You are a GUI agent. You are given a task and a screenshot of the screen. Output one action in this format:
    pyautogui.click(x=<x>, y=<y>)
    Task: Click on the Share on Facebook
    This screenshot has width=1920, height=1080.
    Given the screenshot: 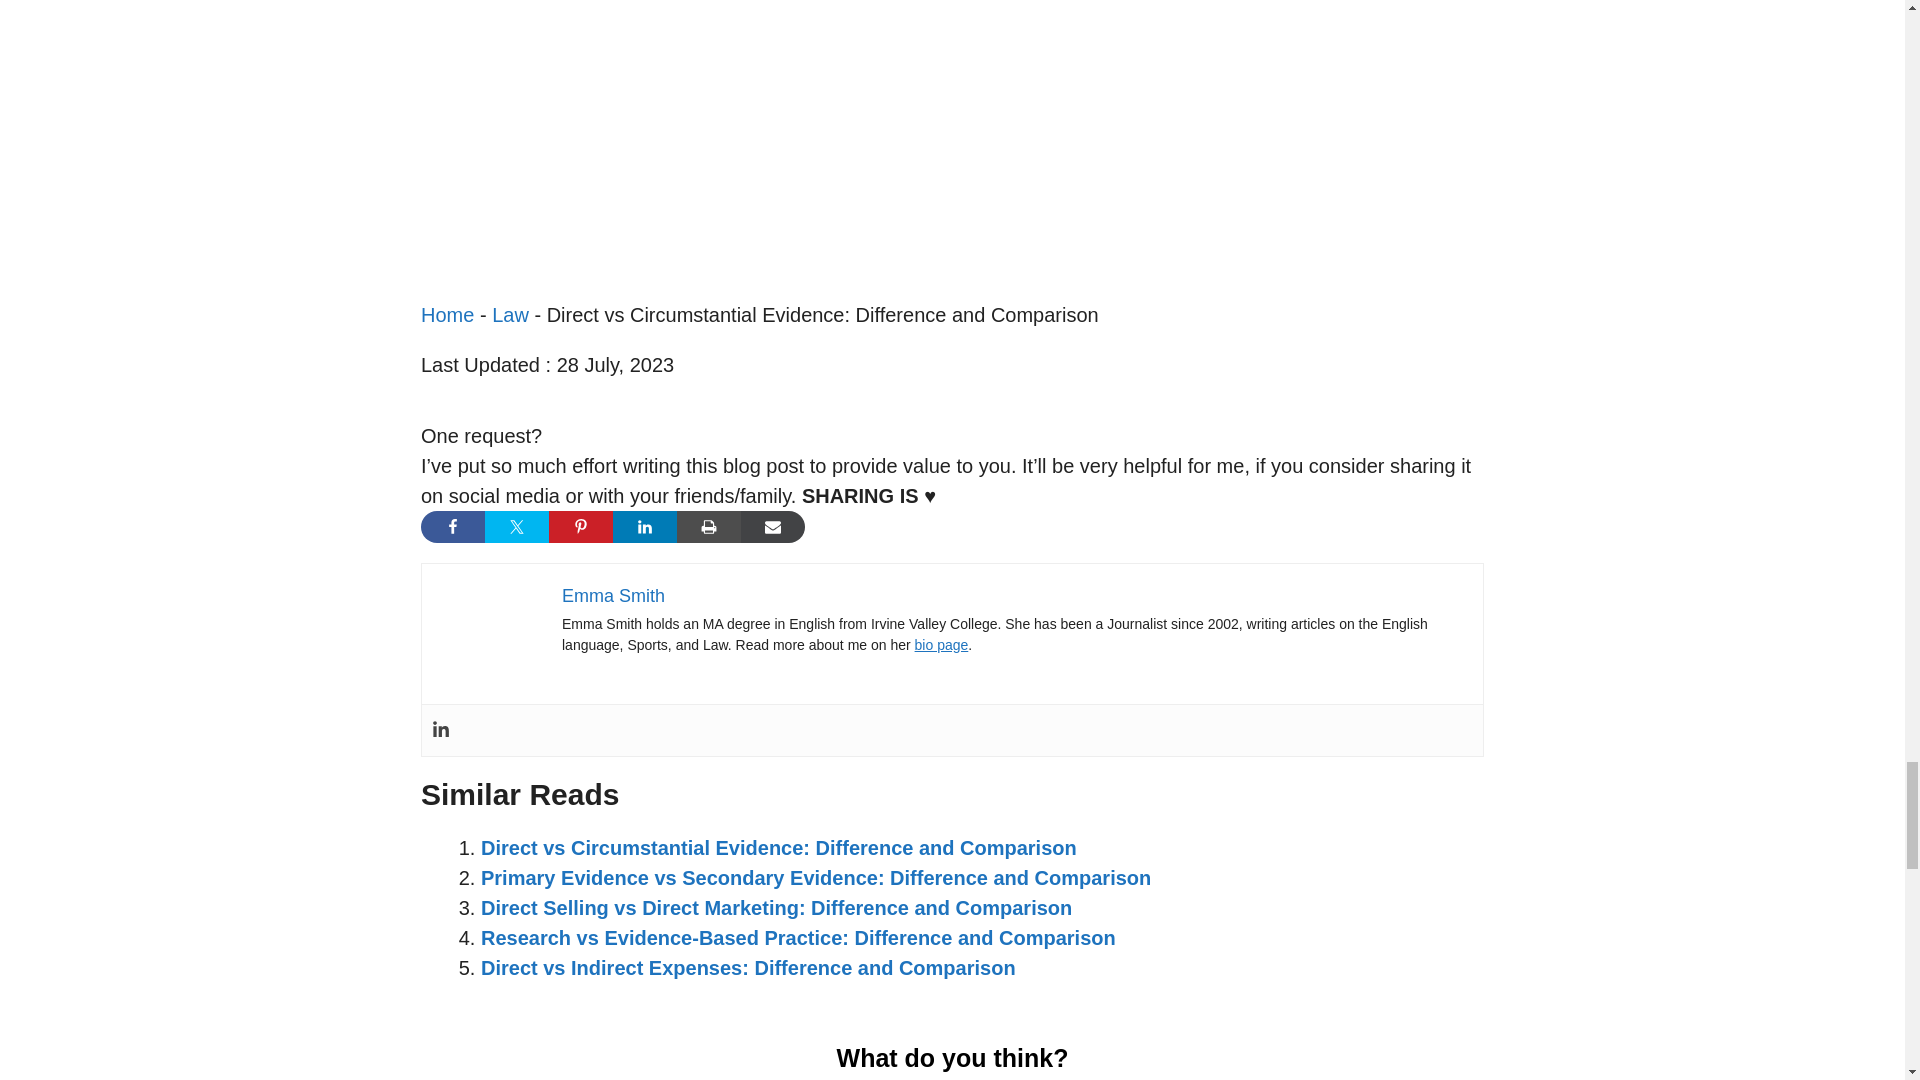 What is the action you would take?
    pyautogui.click(x=452, y=526)
    